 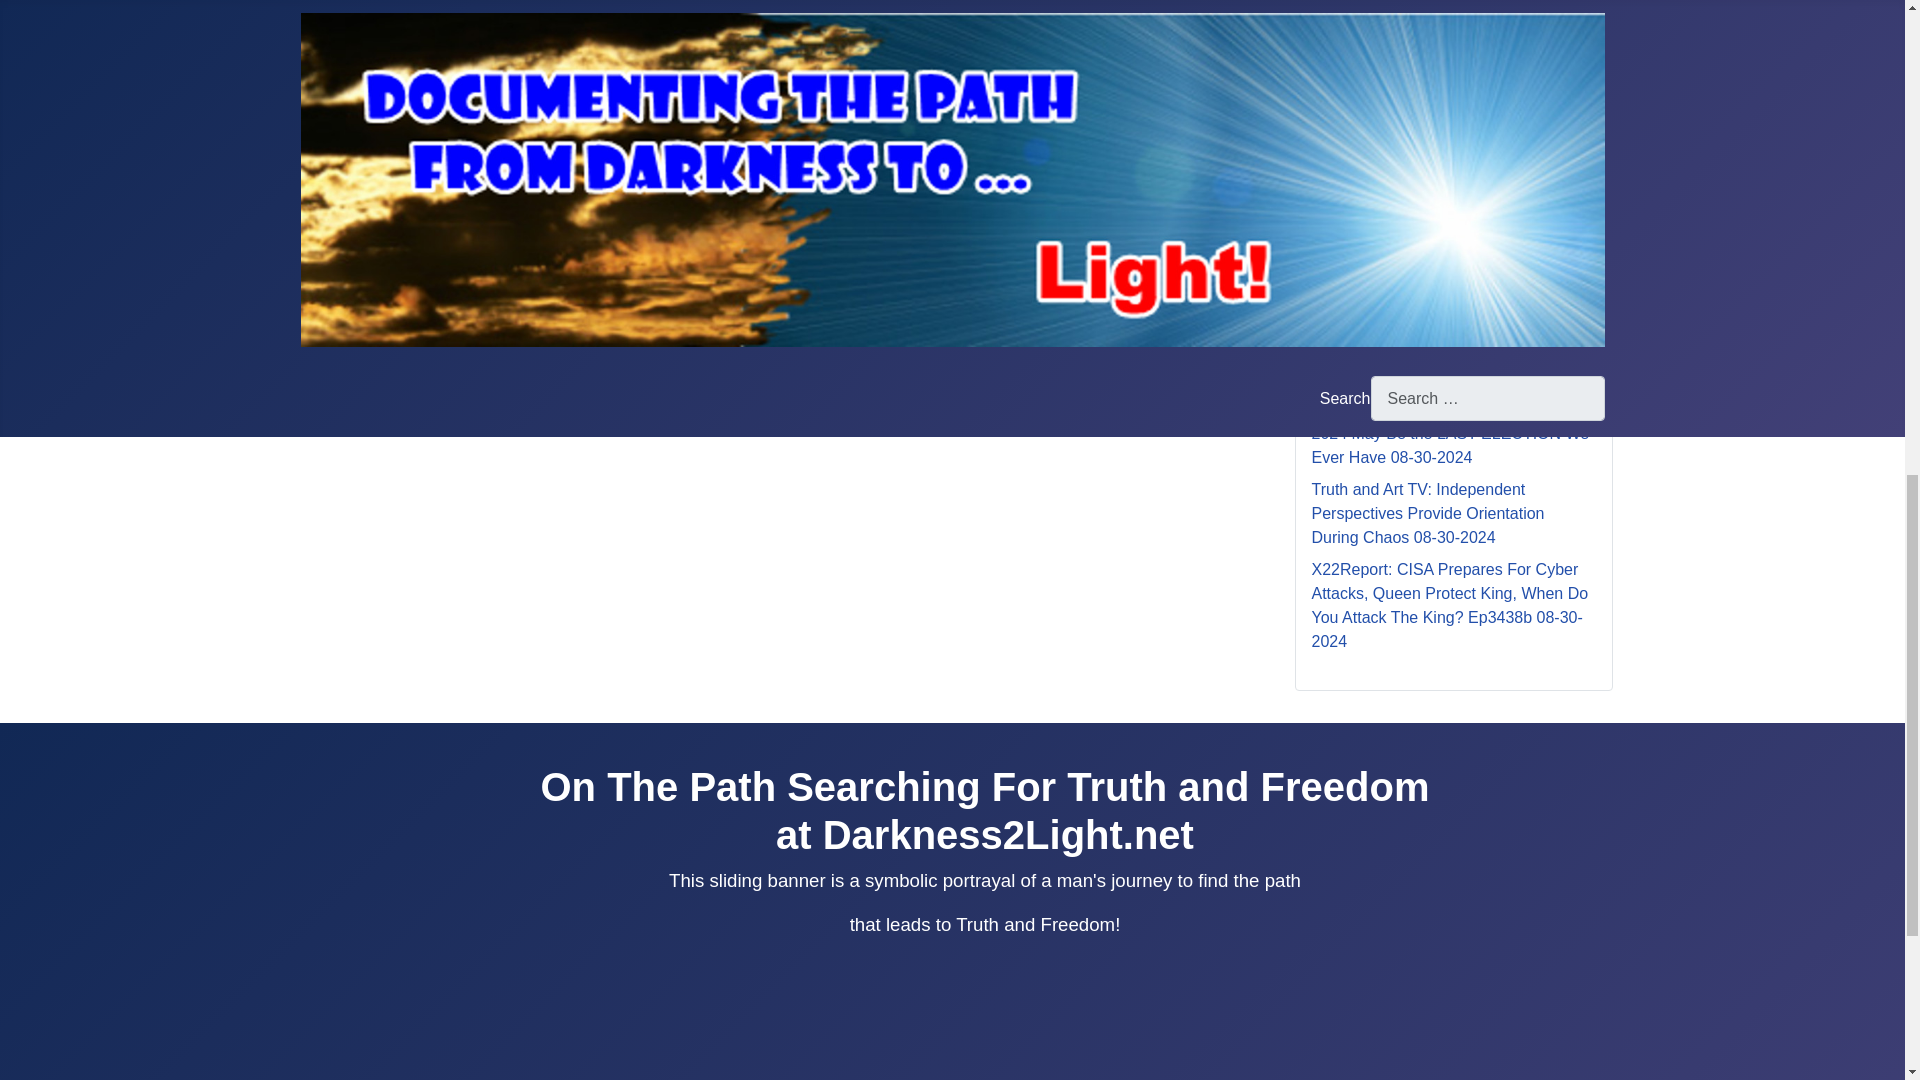 I want to click on Tracy Beanz, so click(x=386, y=76).